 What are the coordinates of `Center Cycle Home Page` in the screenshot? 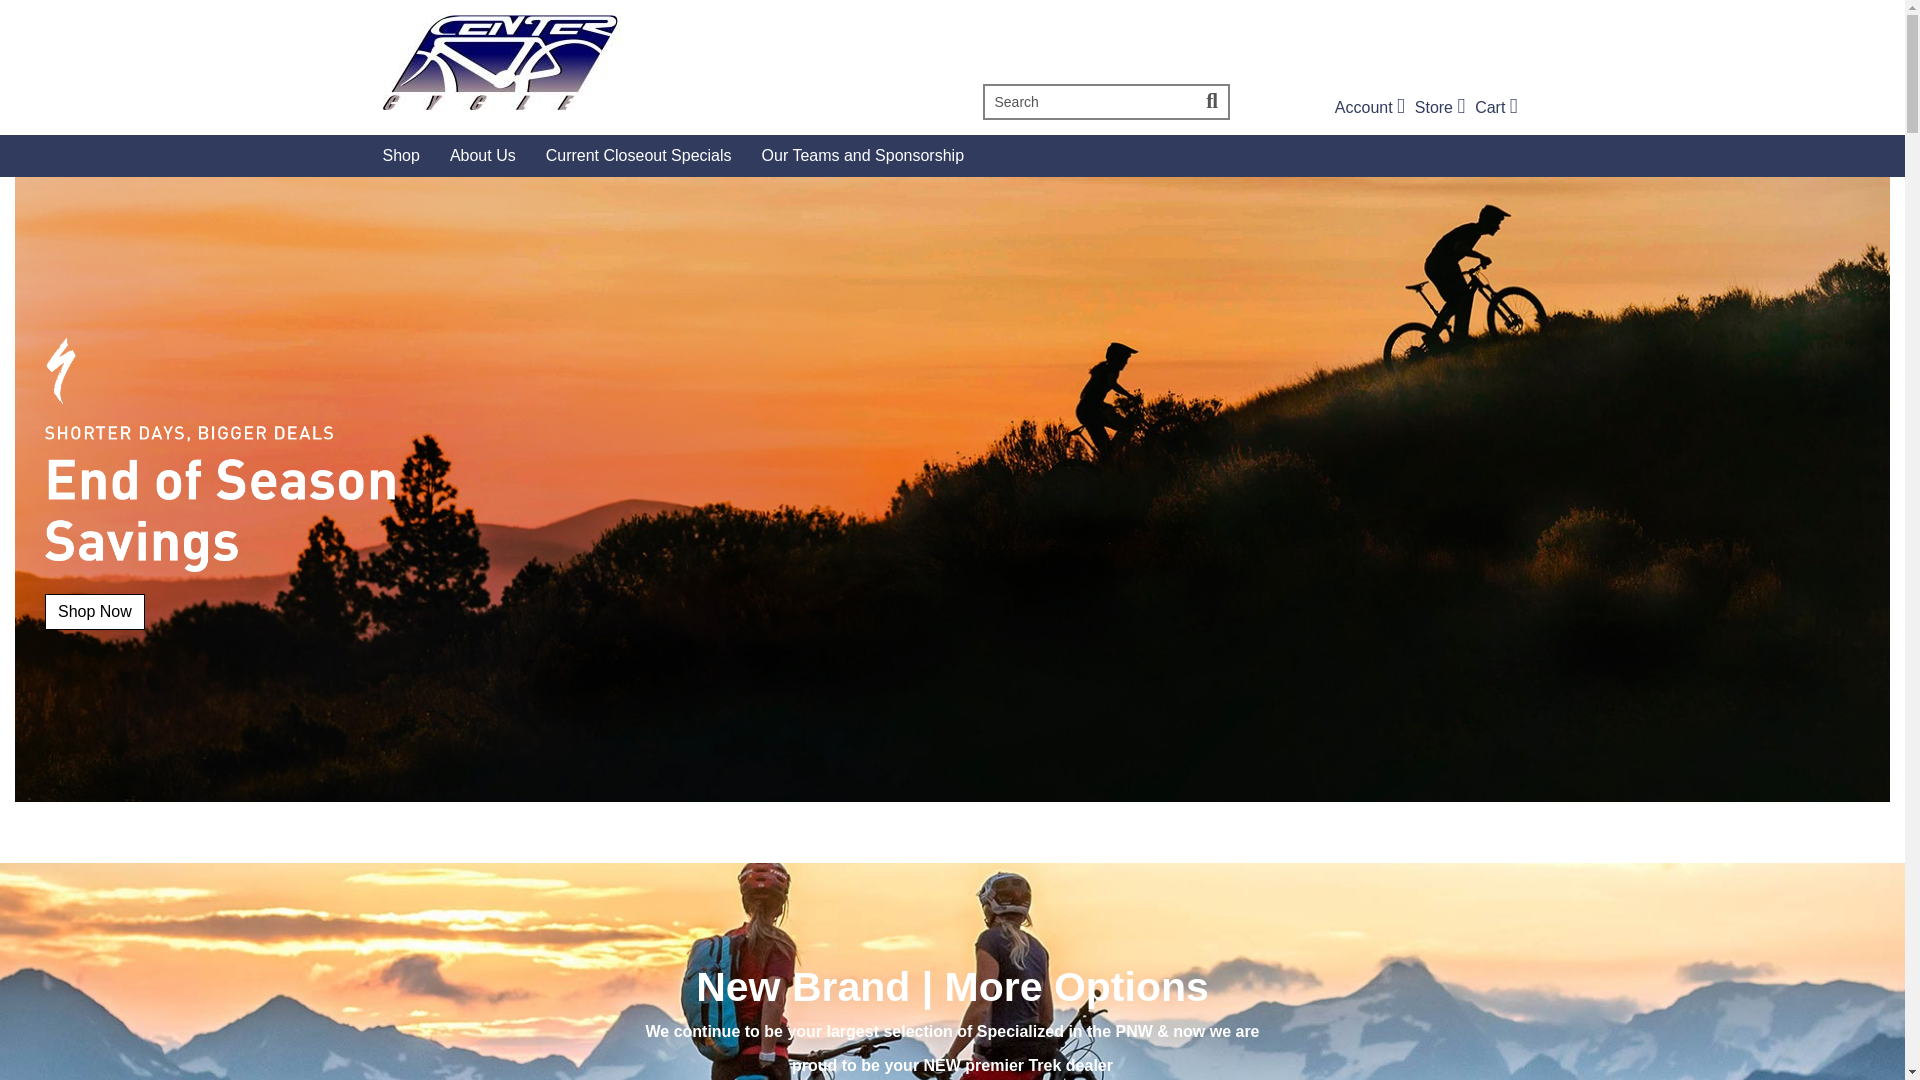 It's located at (1370, 107).